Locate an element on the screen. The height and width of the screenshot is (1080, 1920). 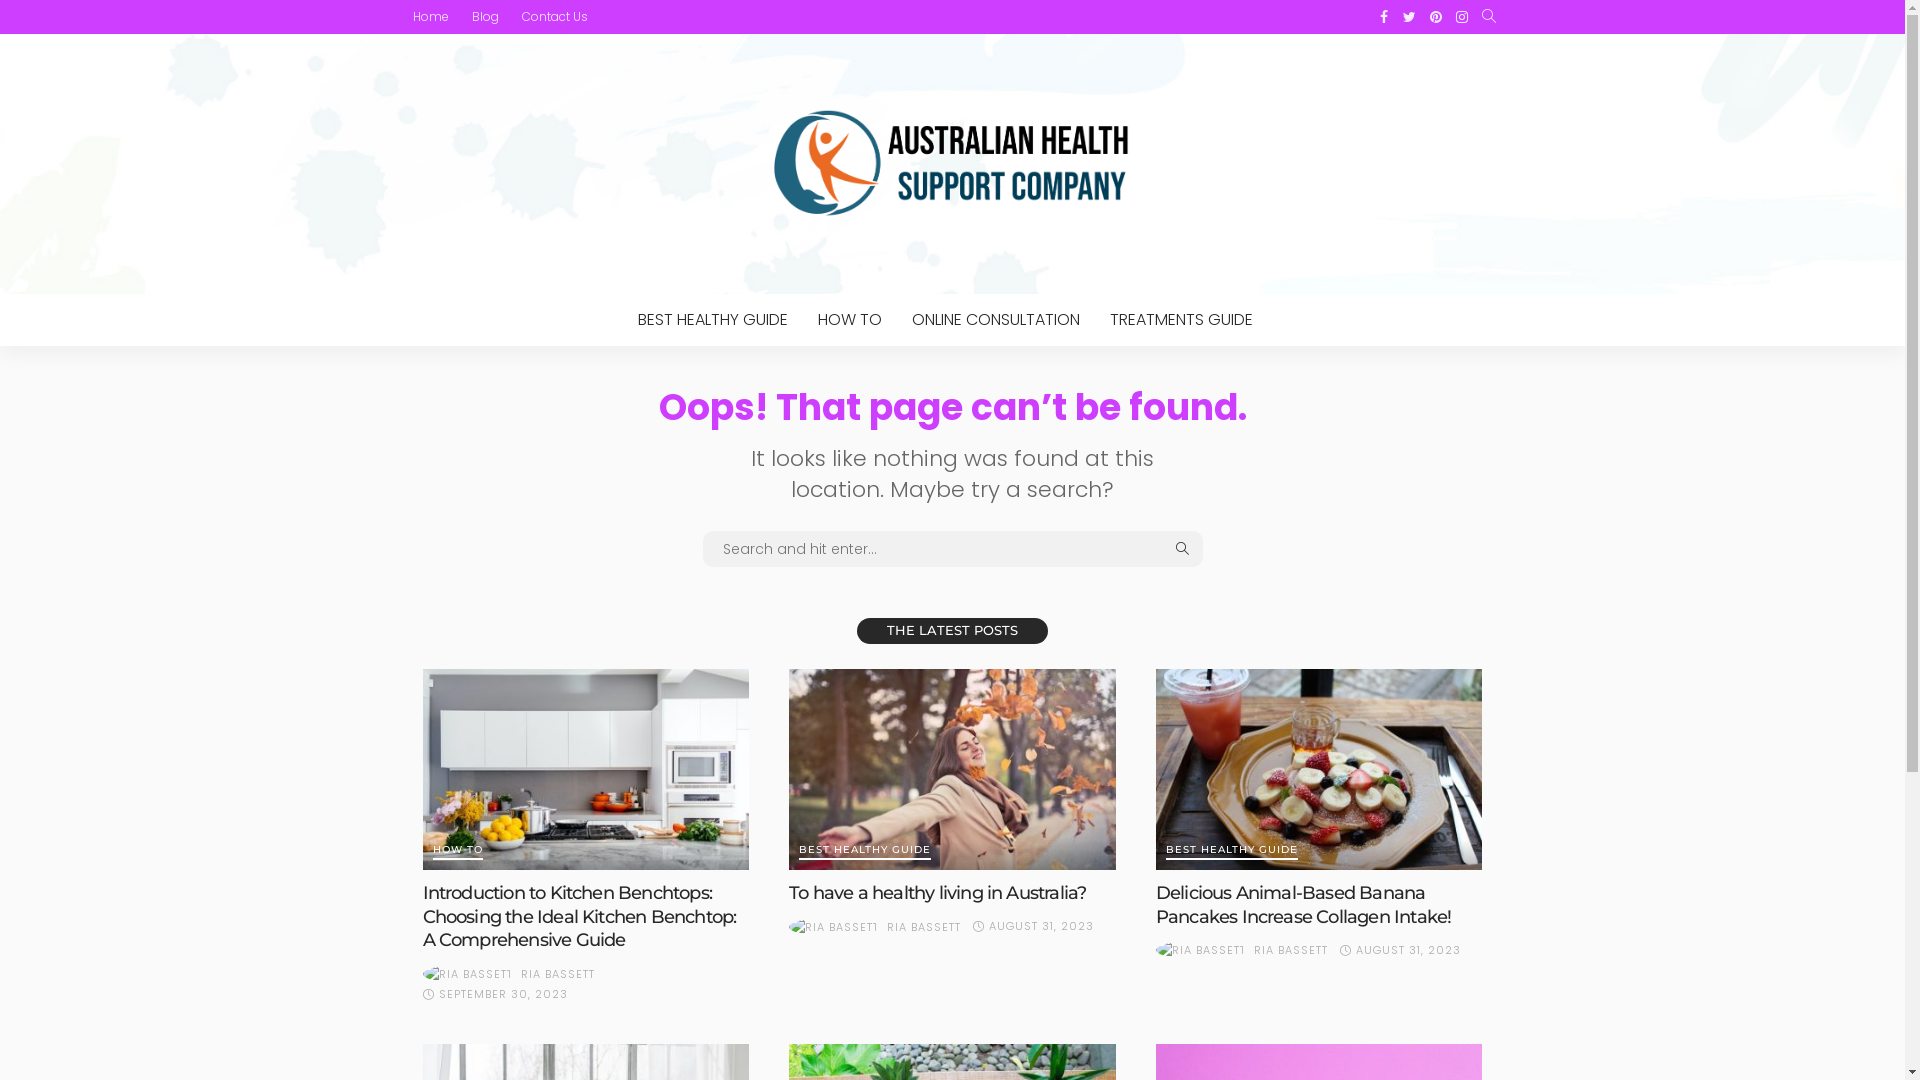
ONLINE CONSULTATION is located at coordinates (995, 320).